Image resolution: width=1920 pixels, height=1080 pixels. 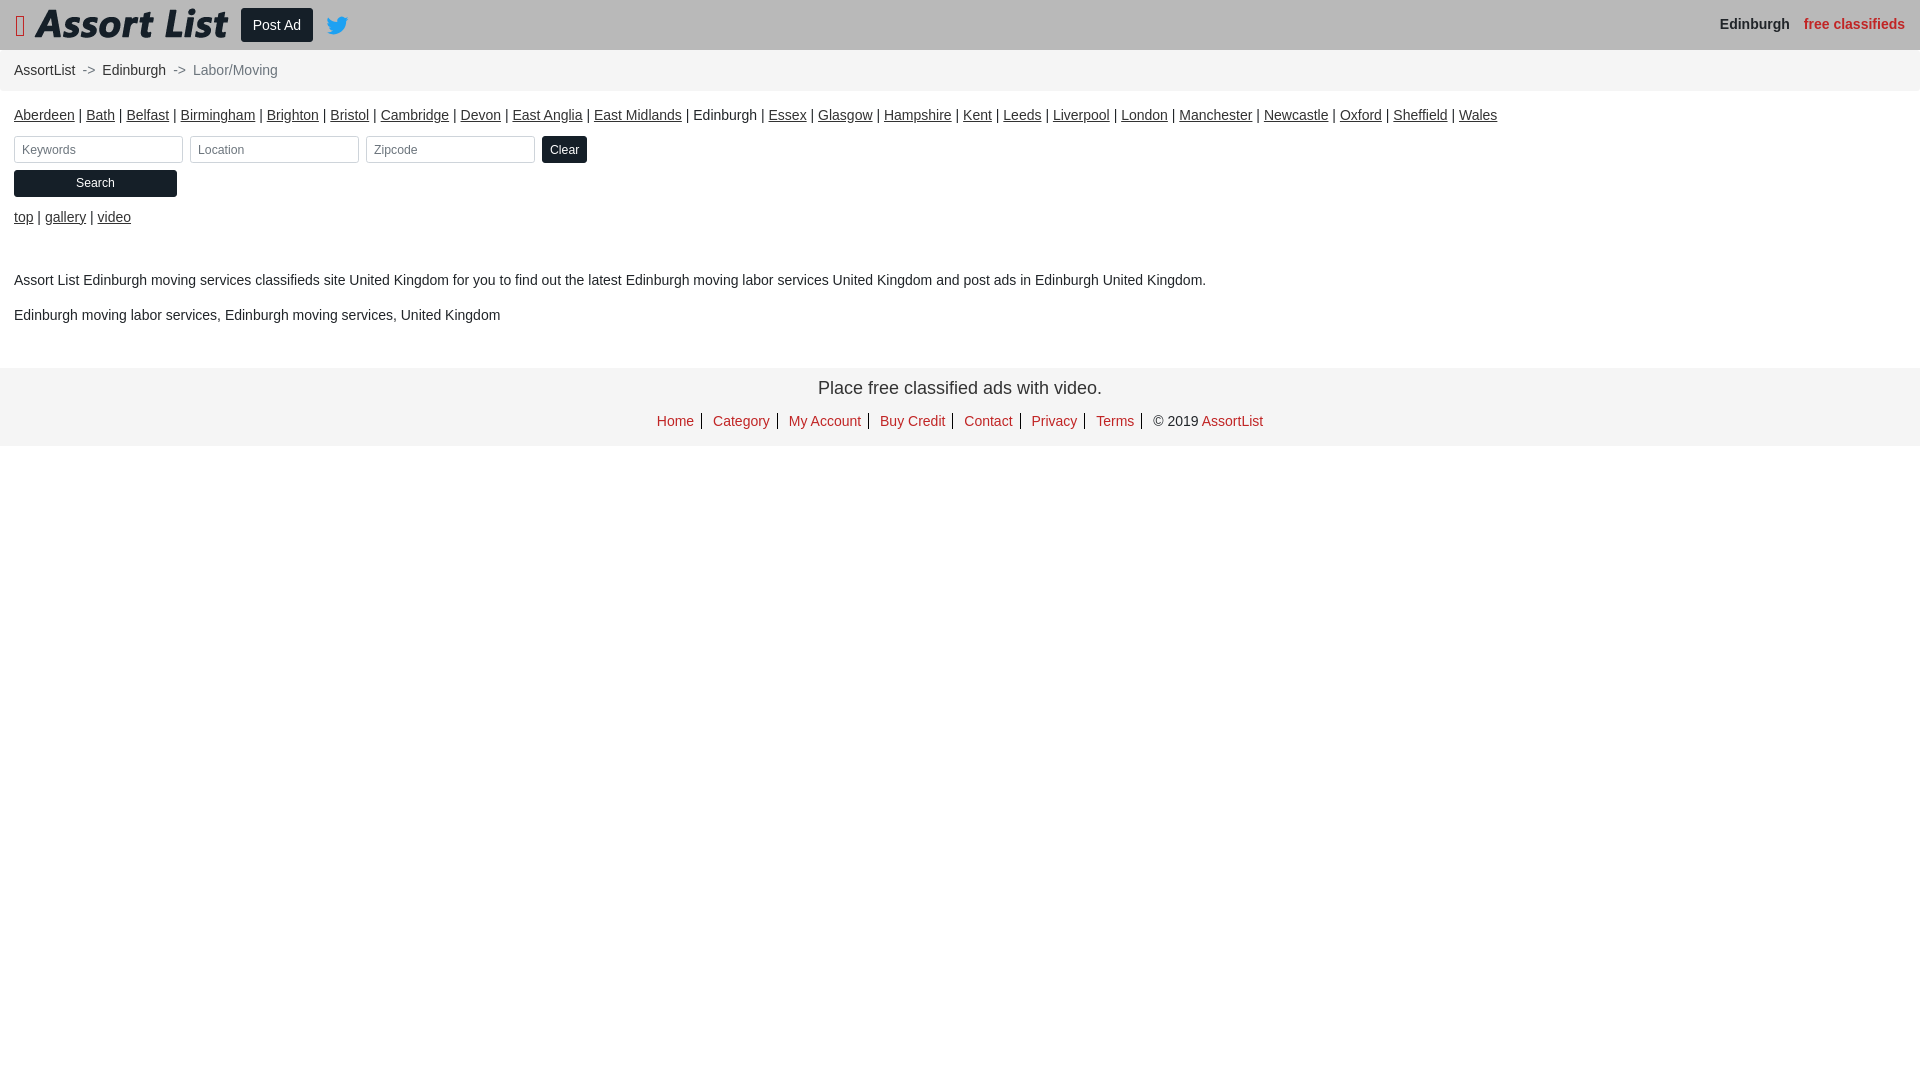 I want to click on Newcastle, so click(x=1296, y=115).